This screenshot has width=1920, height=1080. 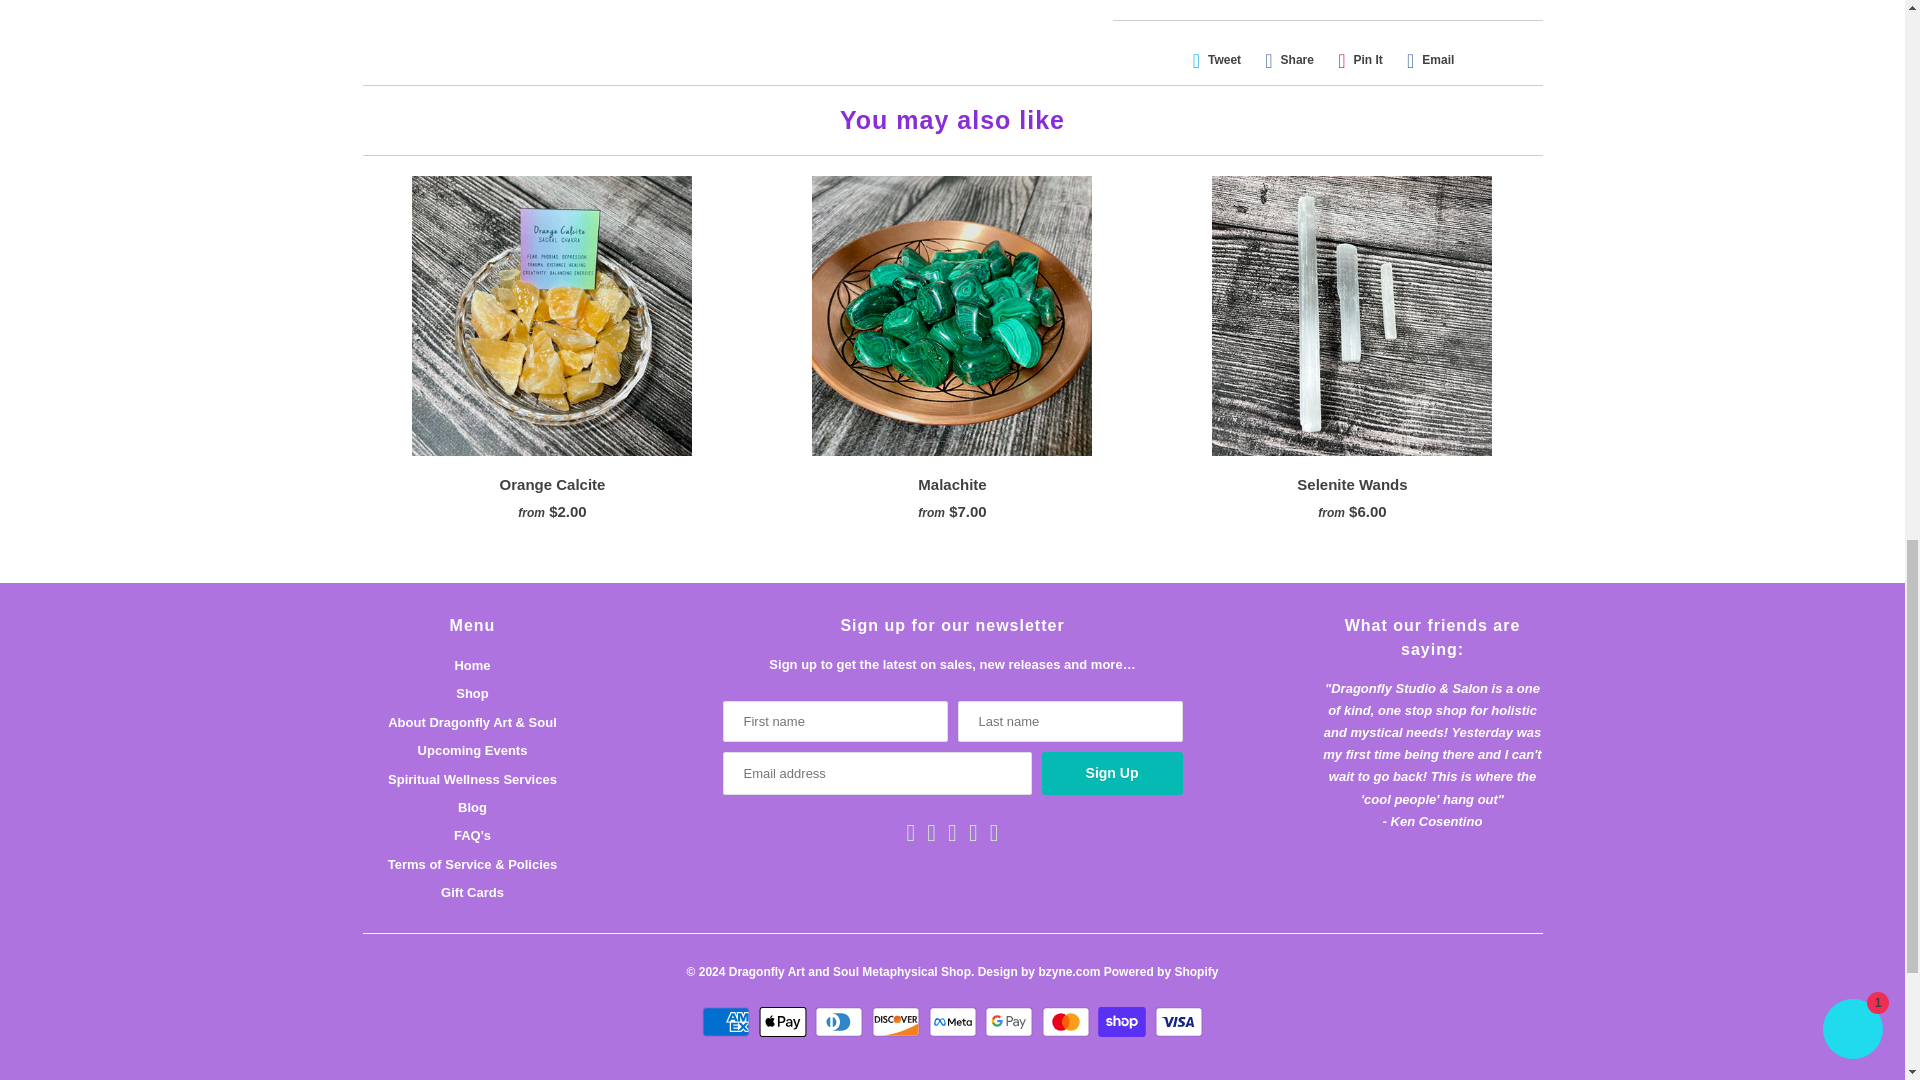 What do you see at coordinates (954, 1021) in the screenshot?
I see `Meta Pay` at bounding box center [954, 1021].